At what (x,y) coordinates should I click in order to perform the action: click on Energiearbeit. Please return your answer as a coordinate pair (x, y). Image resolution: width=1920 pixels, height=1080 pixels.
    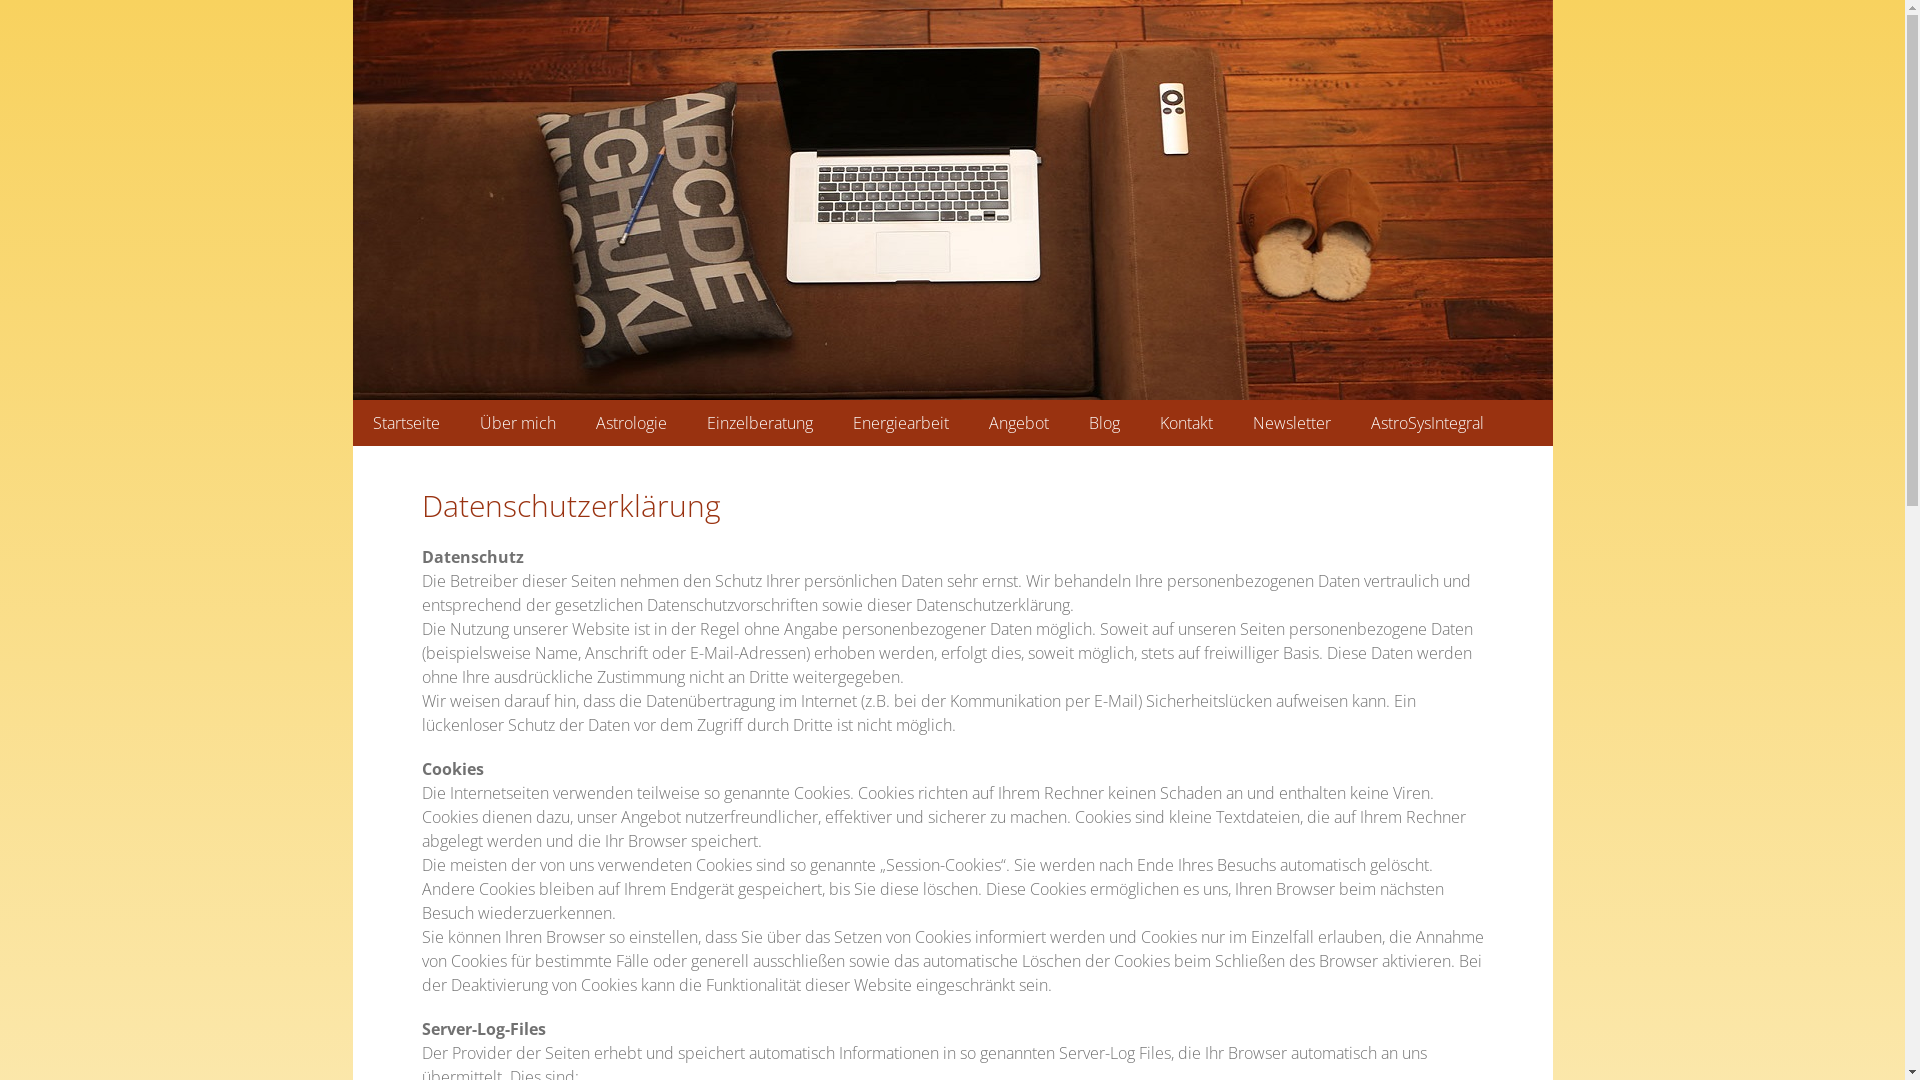
    Looking at the image, I should click on (900, 423).